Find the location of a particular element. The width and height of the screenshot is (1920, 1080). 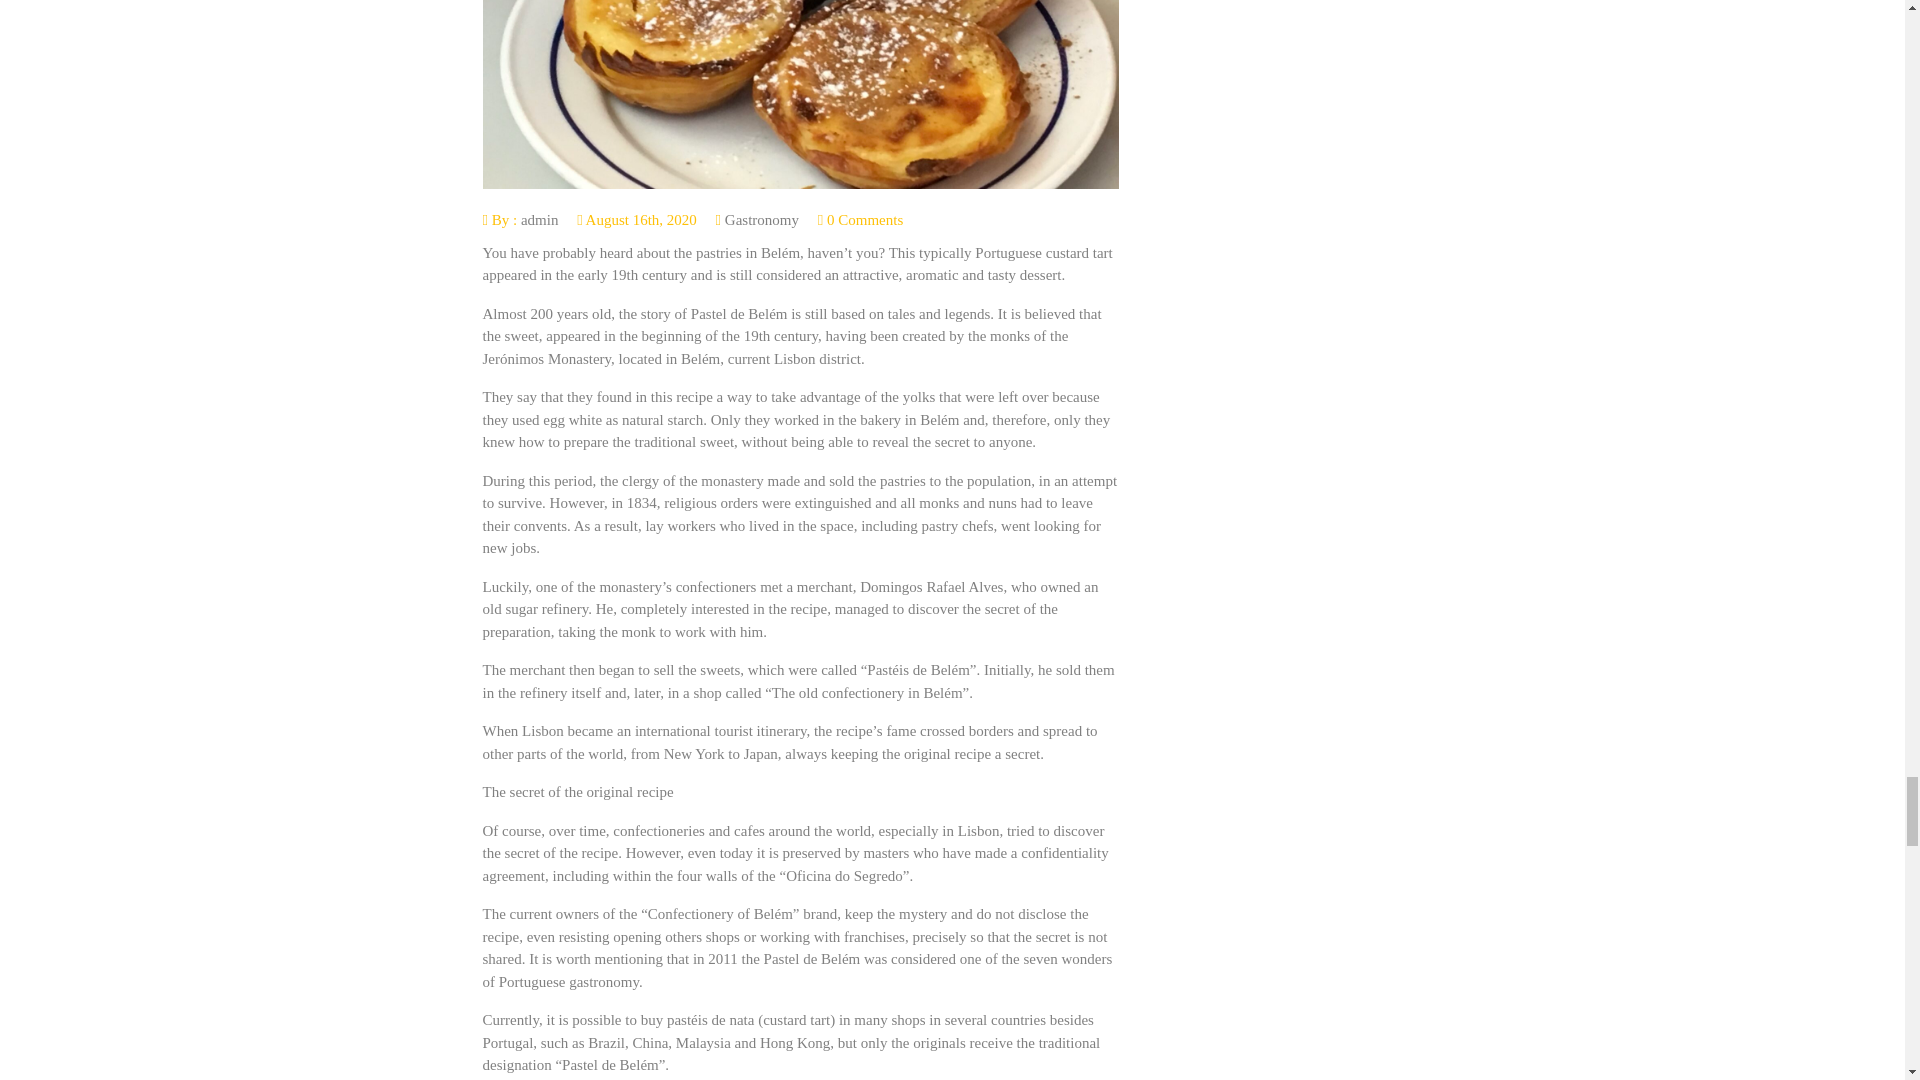

Posts by admin is located at coordinates (539, 219).